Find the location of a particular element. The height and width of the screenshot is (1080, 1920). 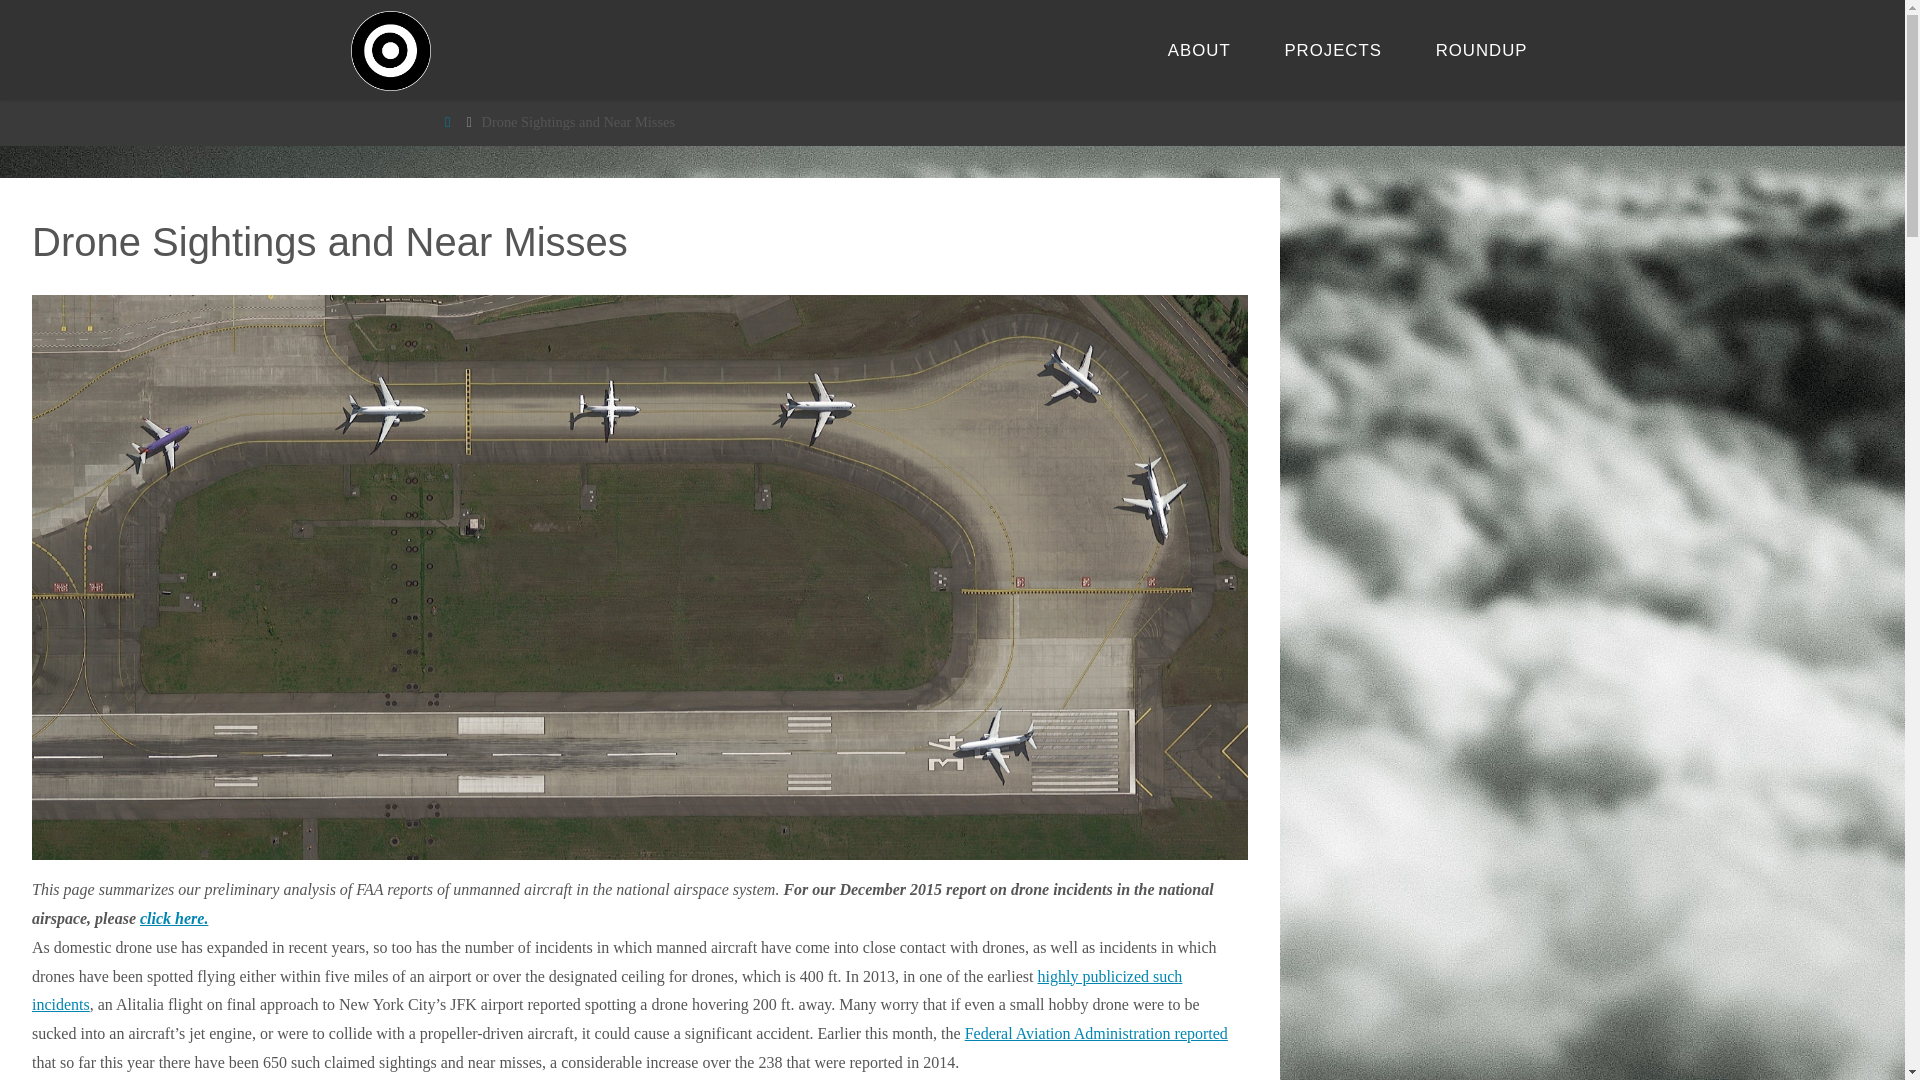

ROUNDUP is located at coordinates (1482, 50).